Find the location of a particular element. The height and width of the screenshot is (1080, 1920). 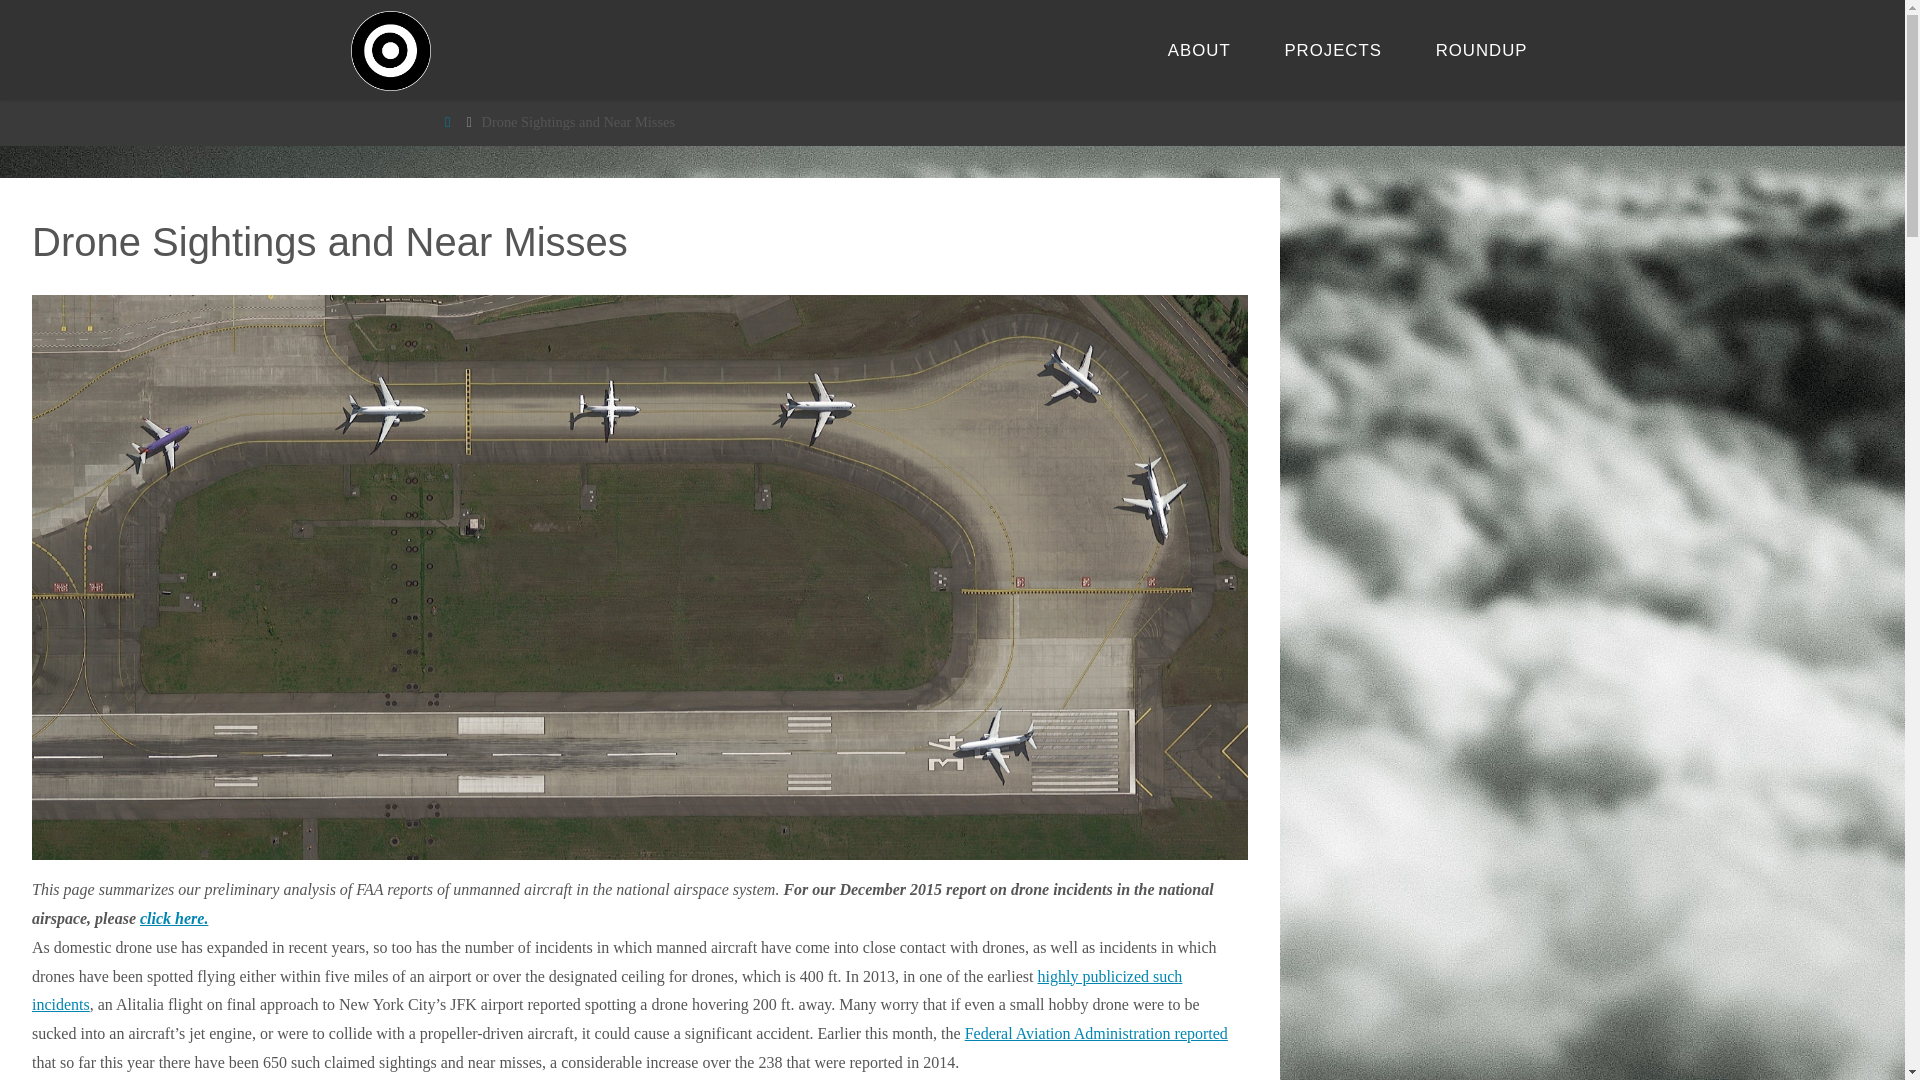

ROUNDUP is located at coordinates (1482, 50).